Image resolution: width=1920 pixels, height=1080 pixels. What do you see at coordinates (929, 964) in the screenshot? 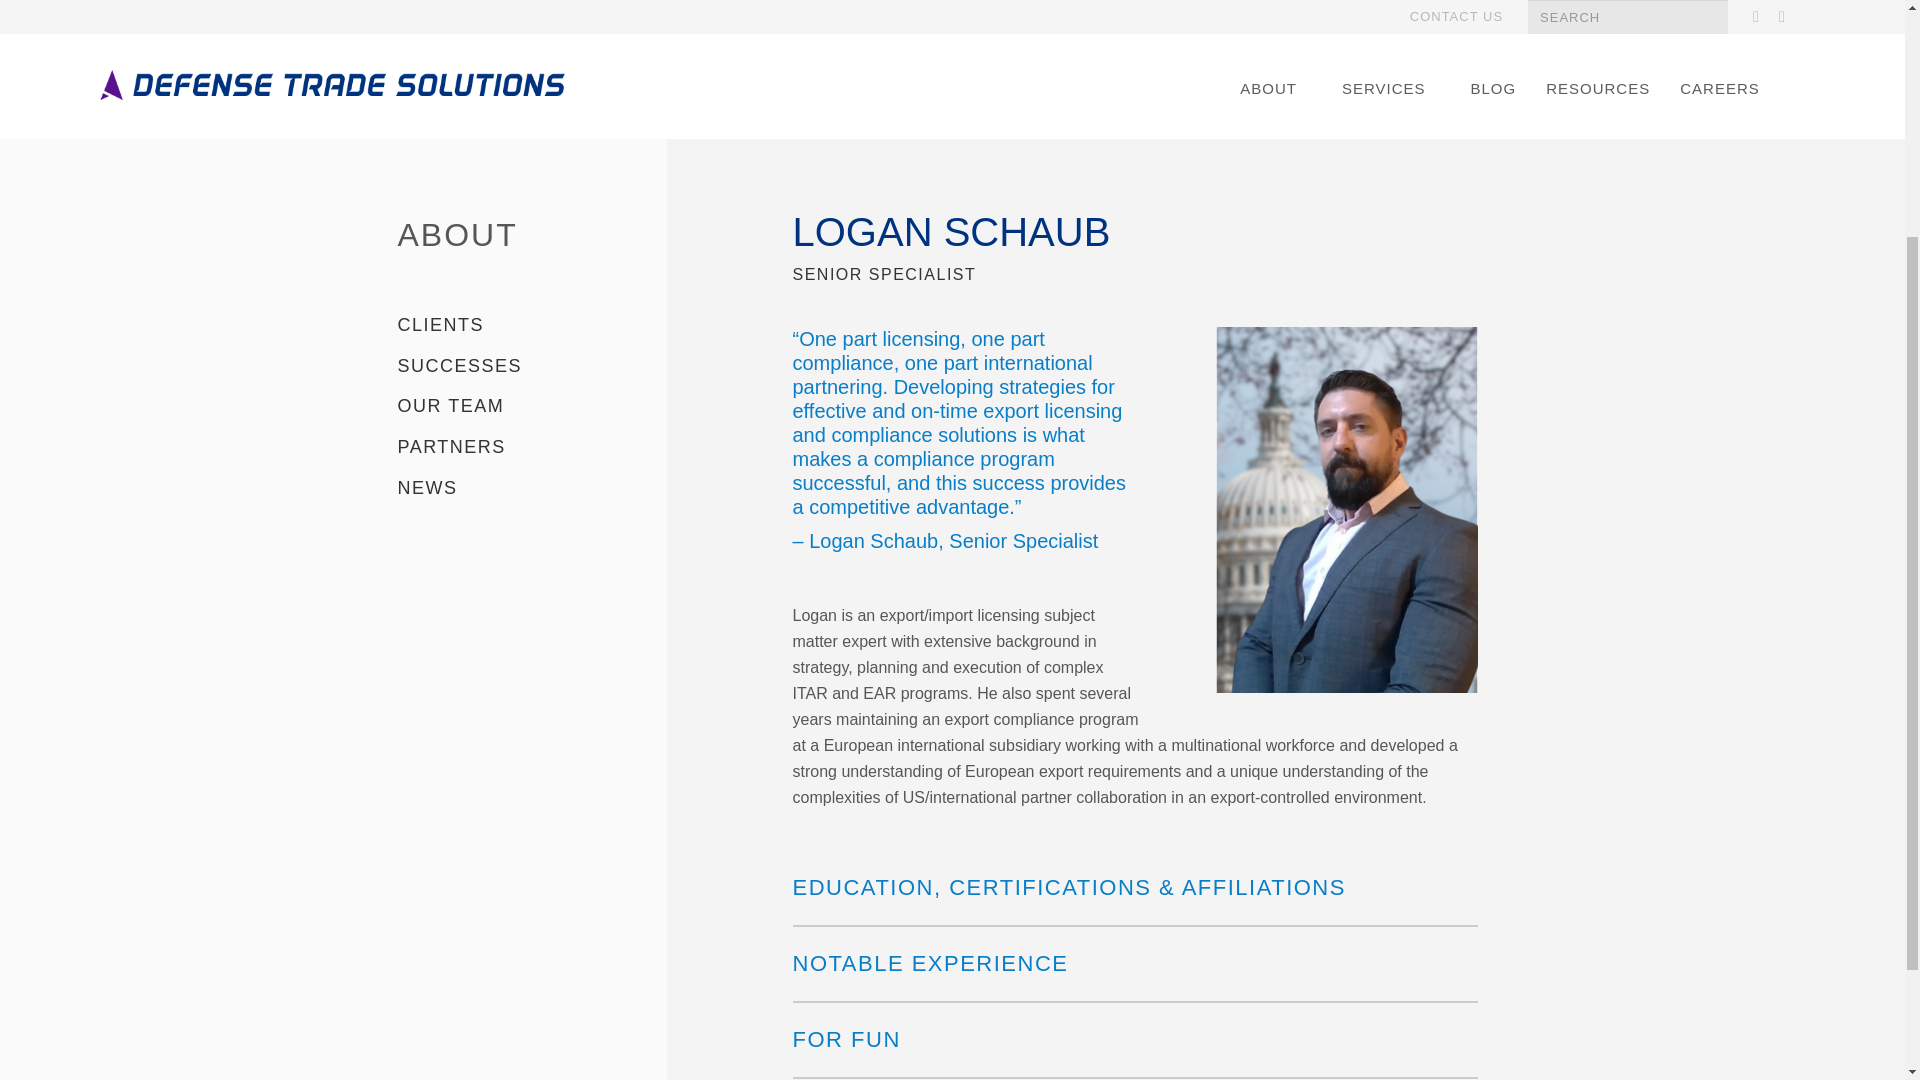
I see `NOTABLE EXPERIENCE` at bounding box center [929, 964].